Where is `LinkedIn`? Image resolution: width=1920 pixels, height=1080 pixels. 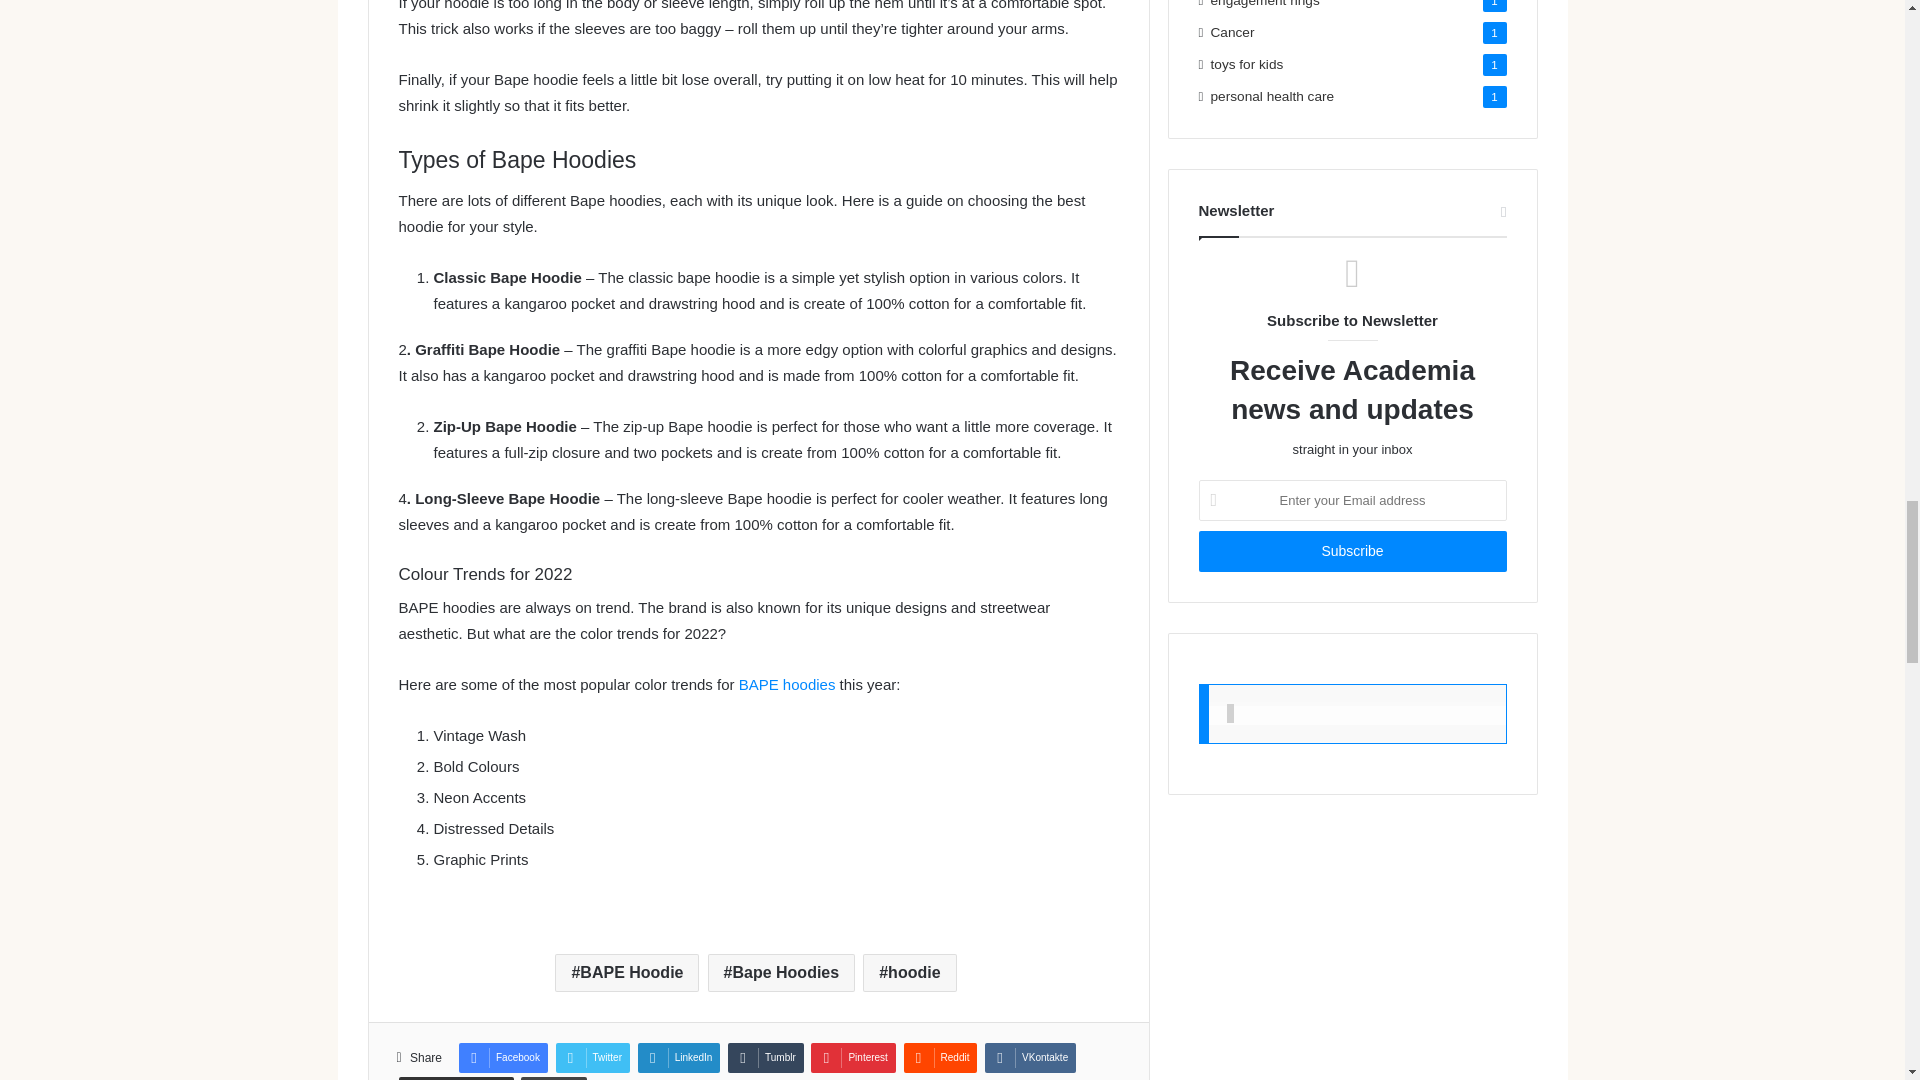 LinkedIn is located at coordinates (679, 1058).